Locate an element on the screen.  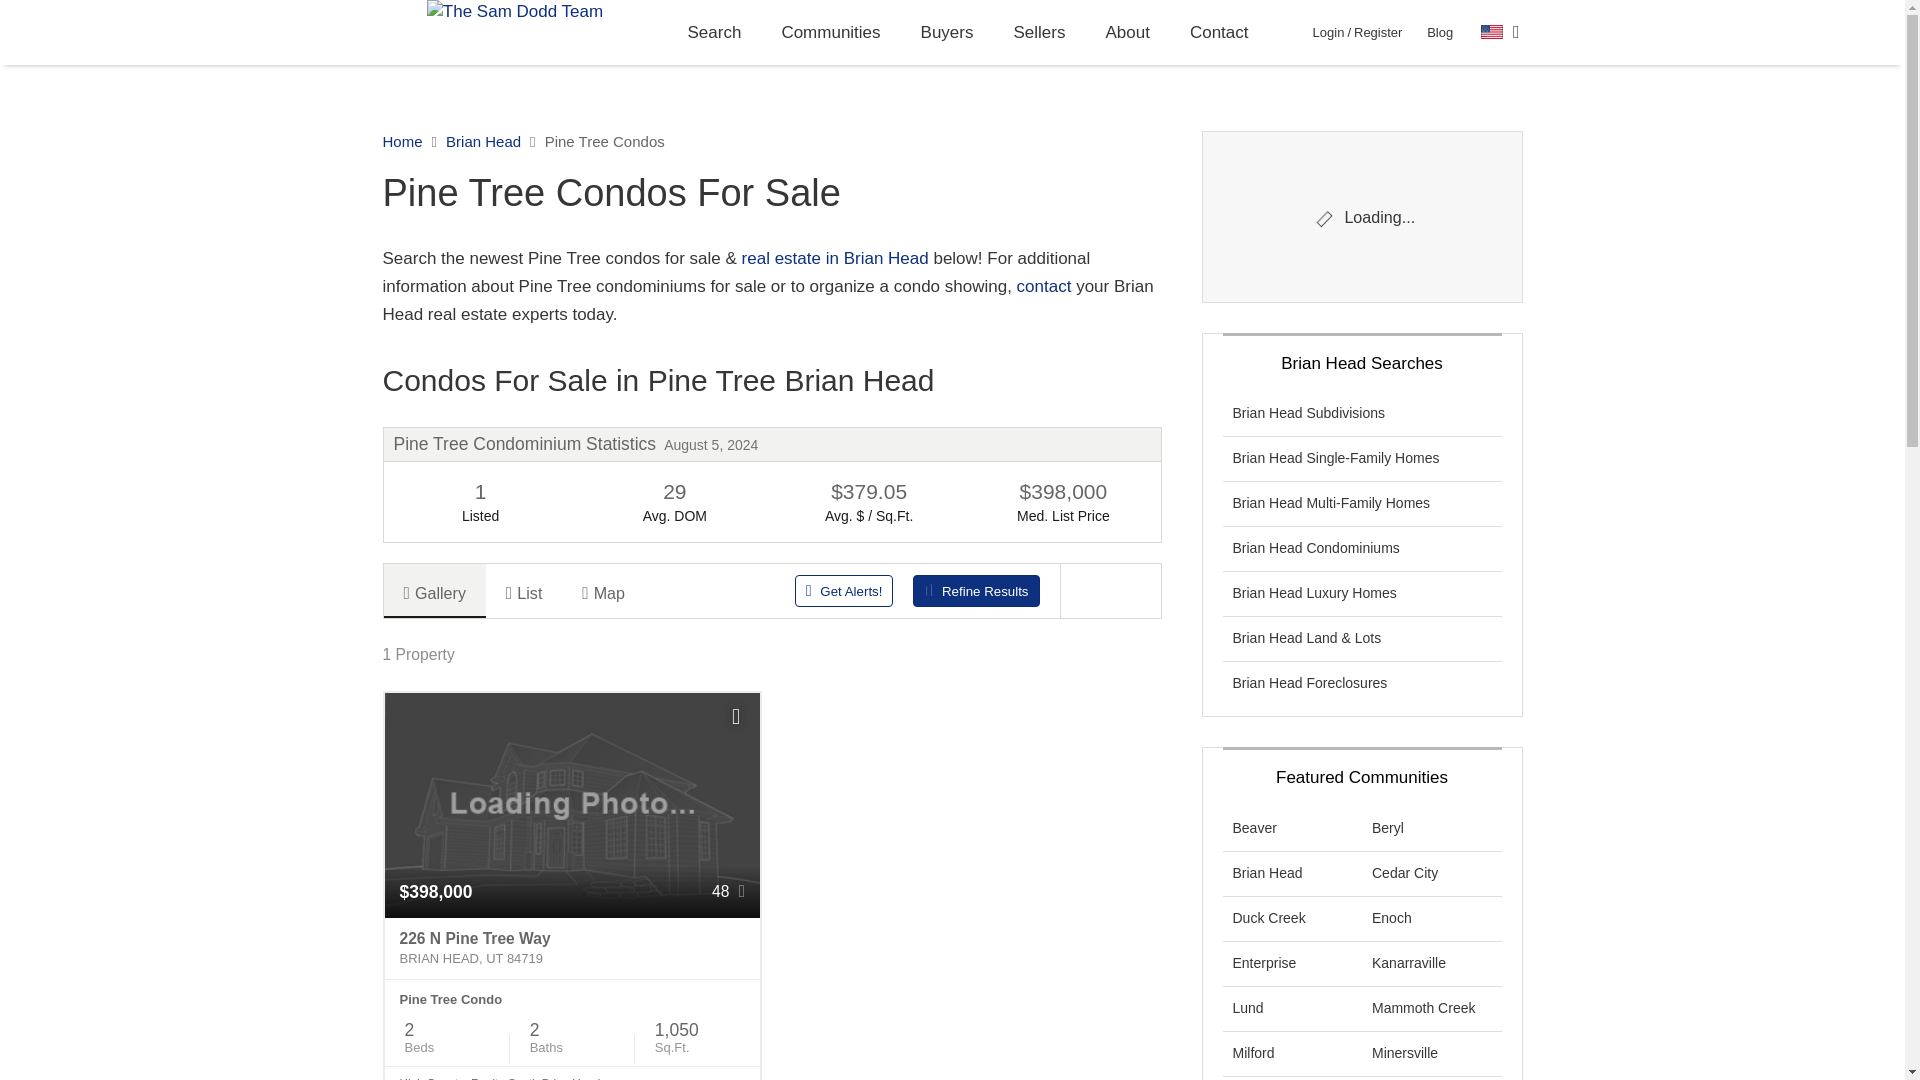
Select Language is located at coordinates (1500, 32).